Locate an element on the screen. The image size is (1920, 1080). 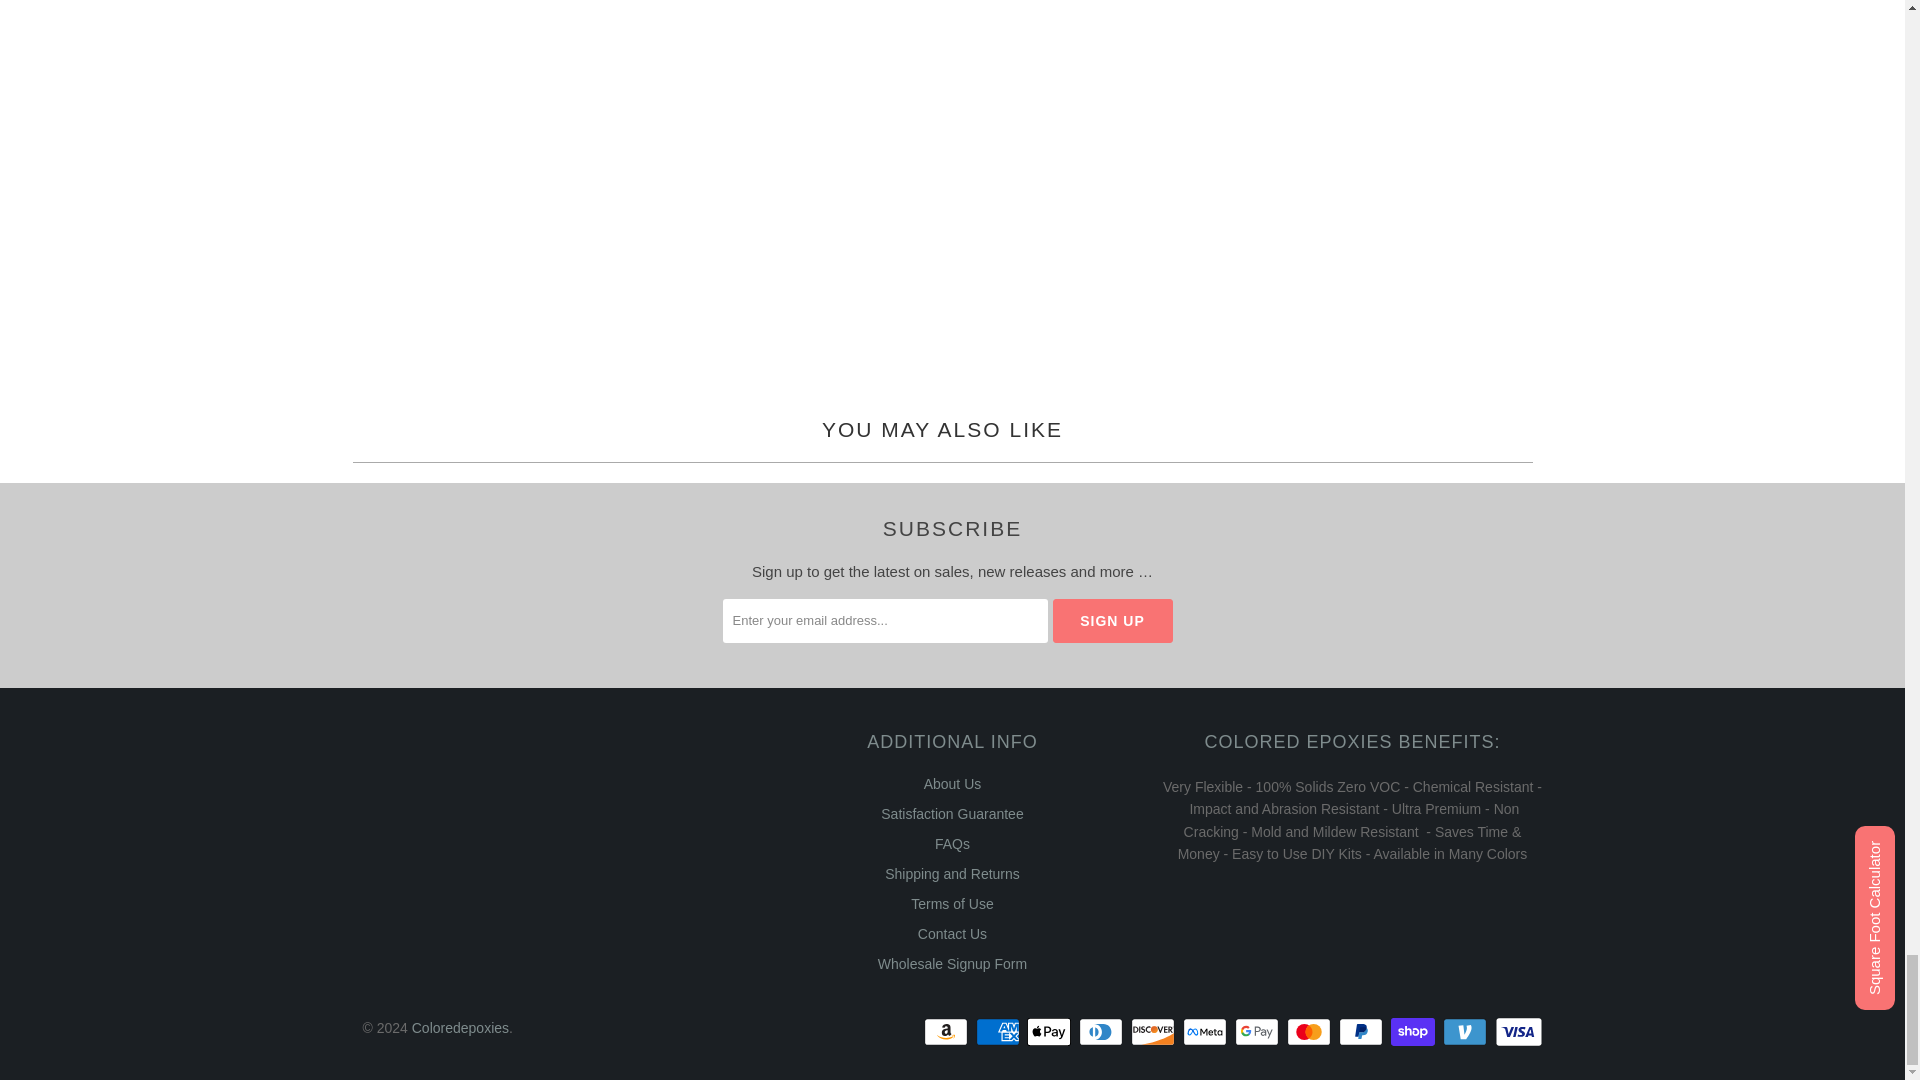
Sign Up is located at coordinates (1112, 620).